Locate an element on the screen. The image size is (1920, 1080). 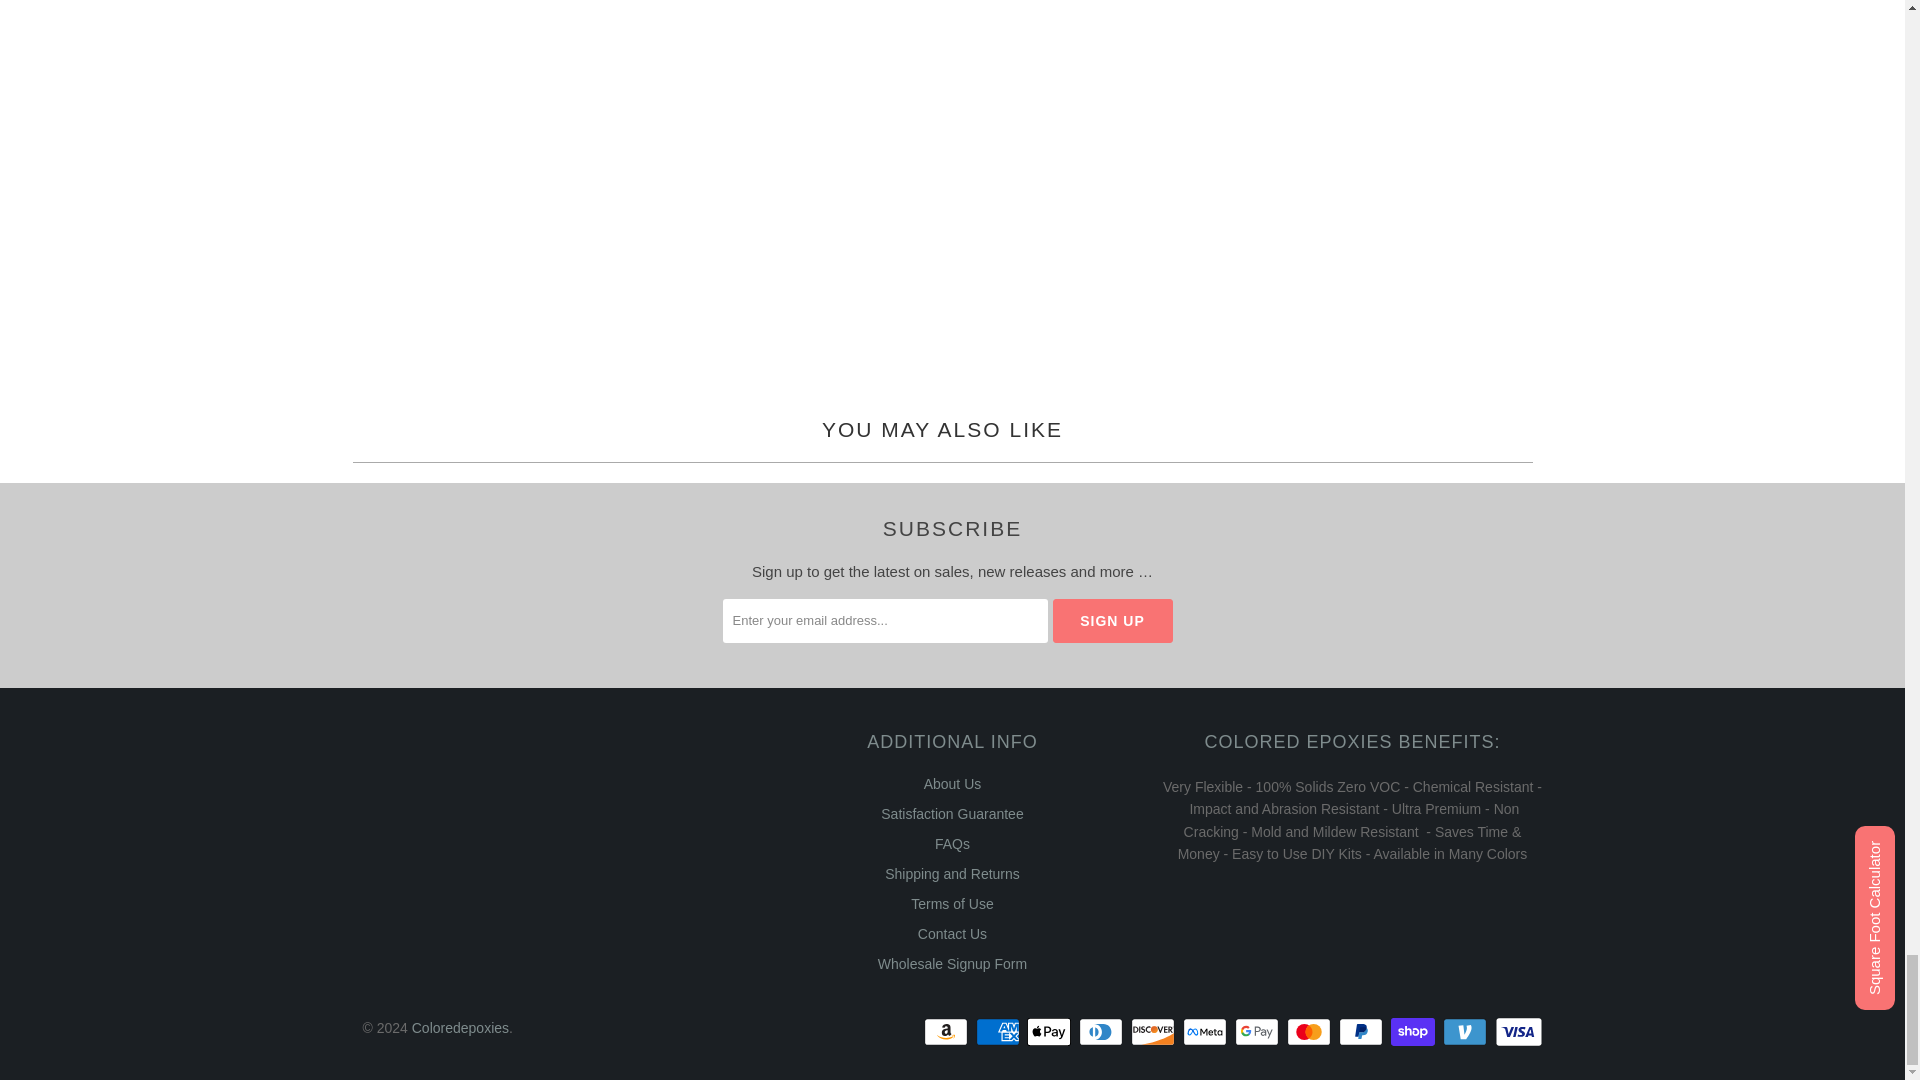
Sign Up is located at coordinates (1112, 620).